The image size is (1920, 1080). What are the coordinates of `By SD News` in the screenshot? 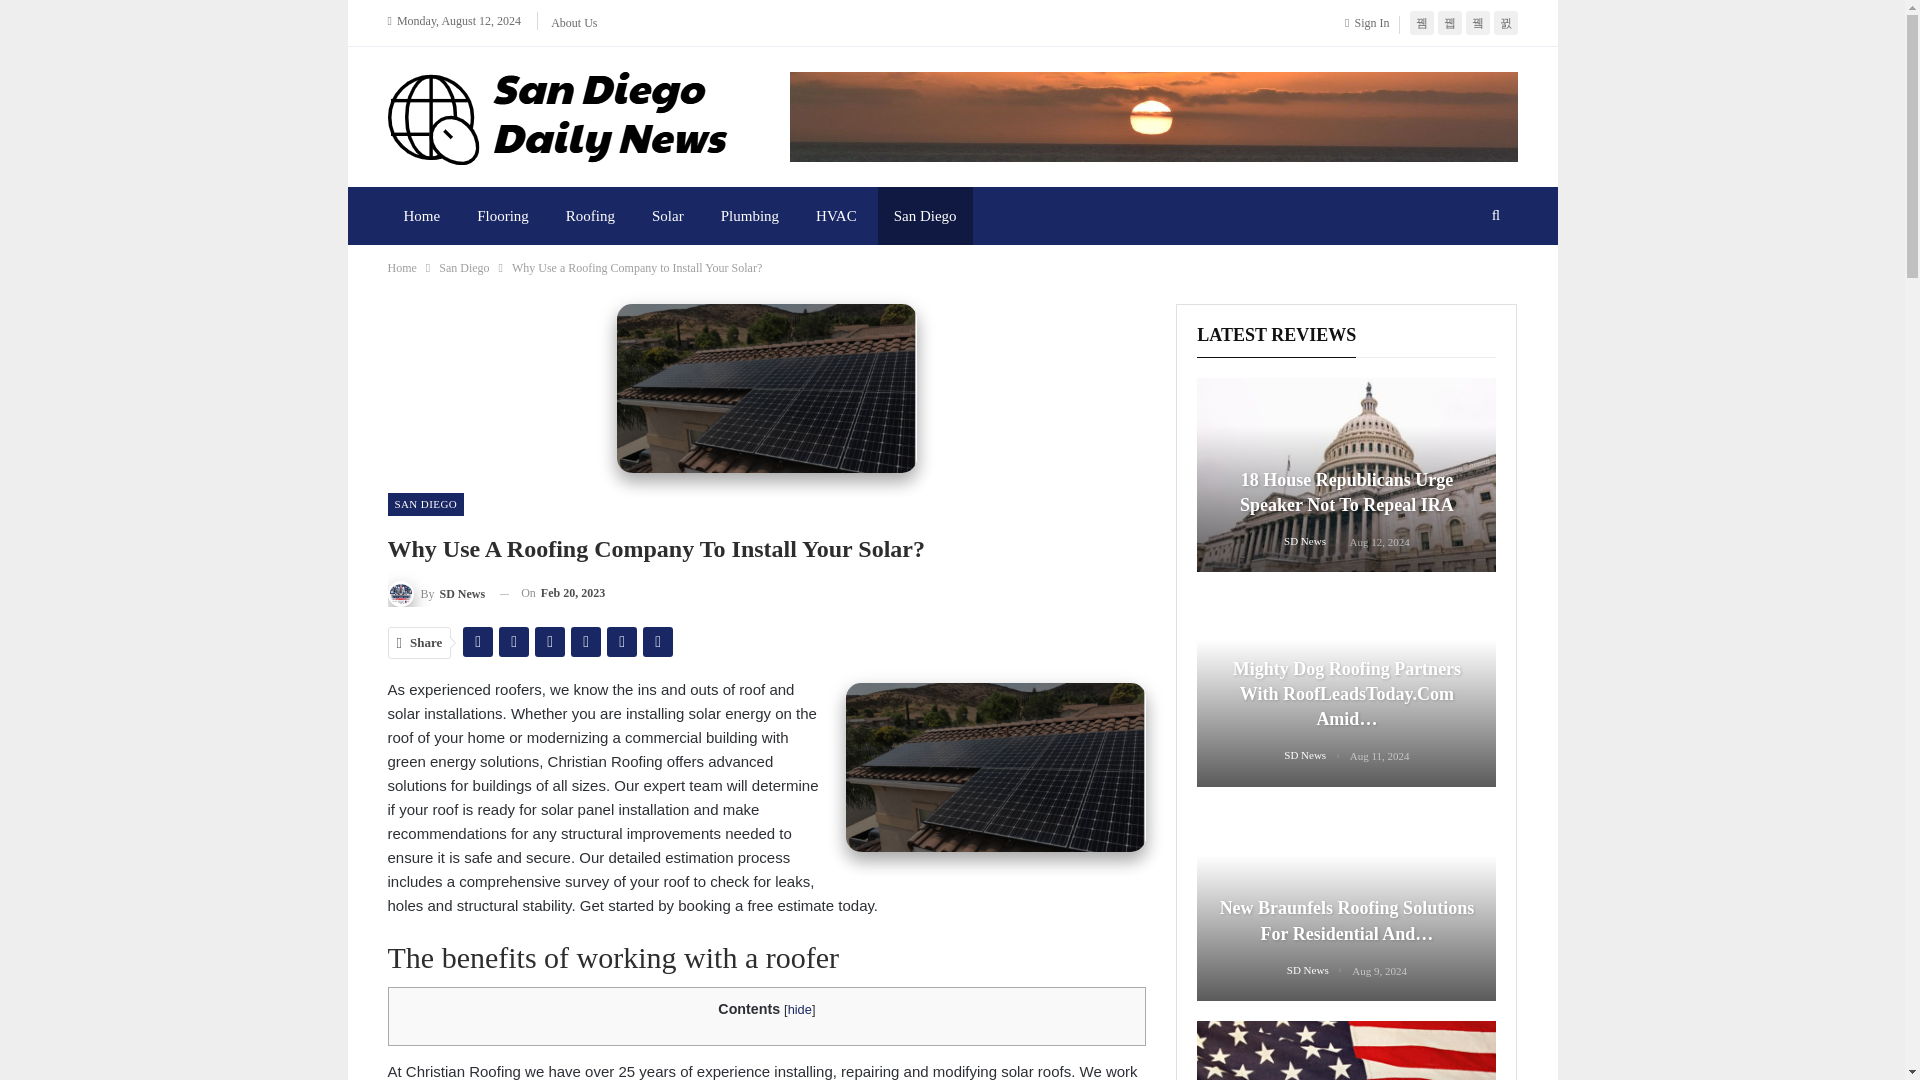 It's located at (436, 592).